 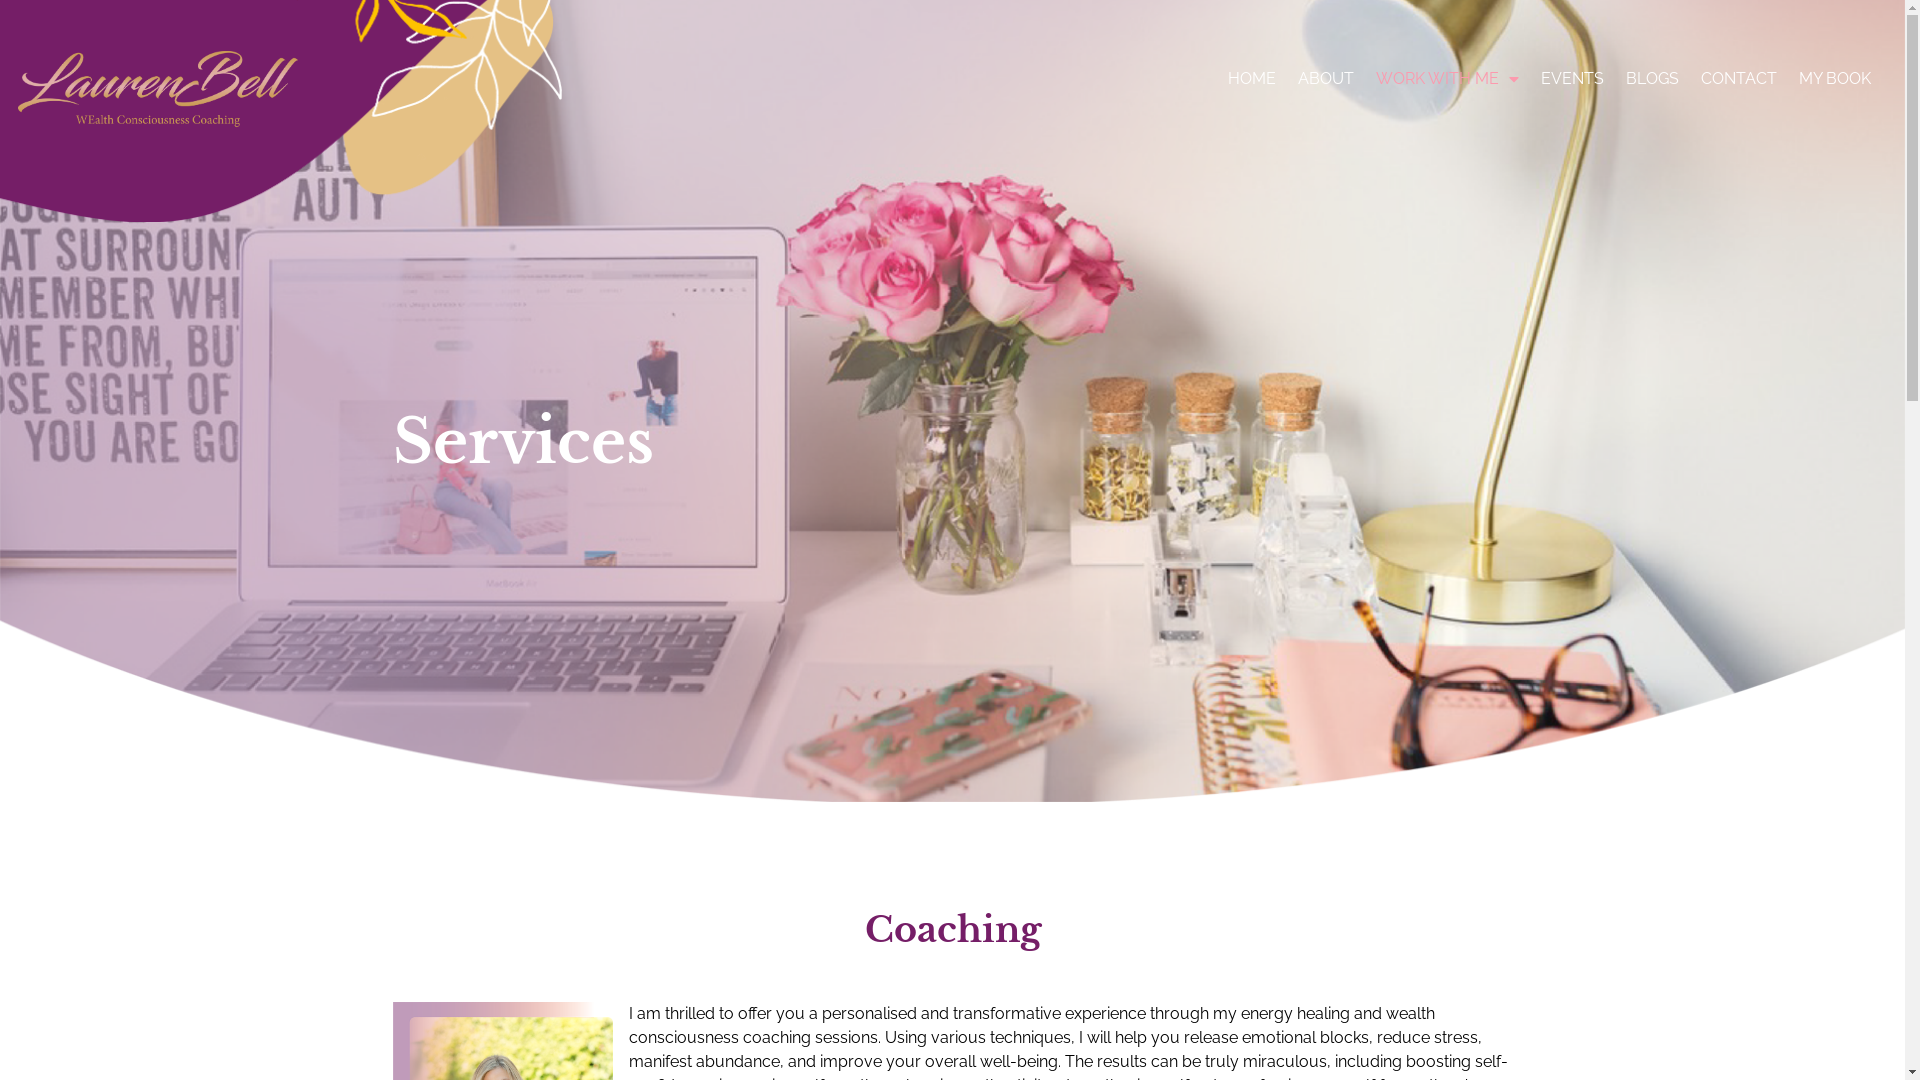 What do you see at coordinates (1652, 79) in the screenshot?
I see `BLOGS` at bounding box center [1652, 79].